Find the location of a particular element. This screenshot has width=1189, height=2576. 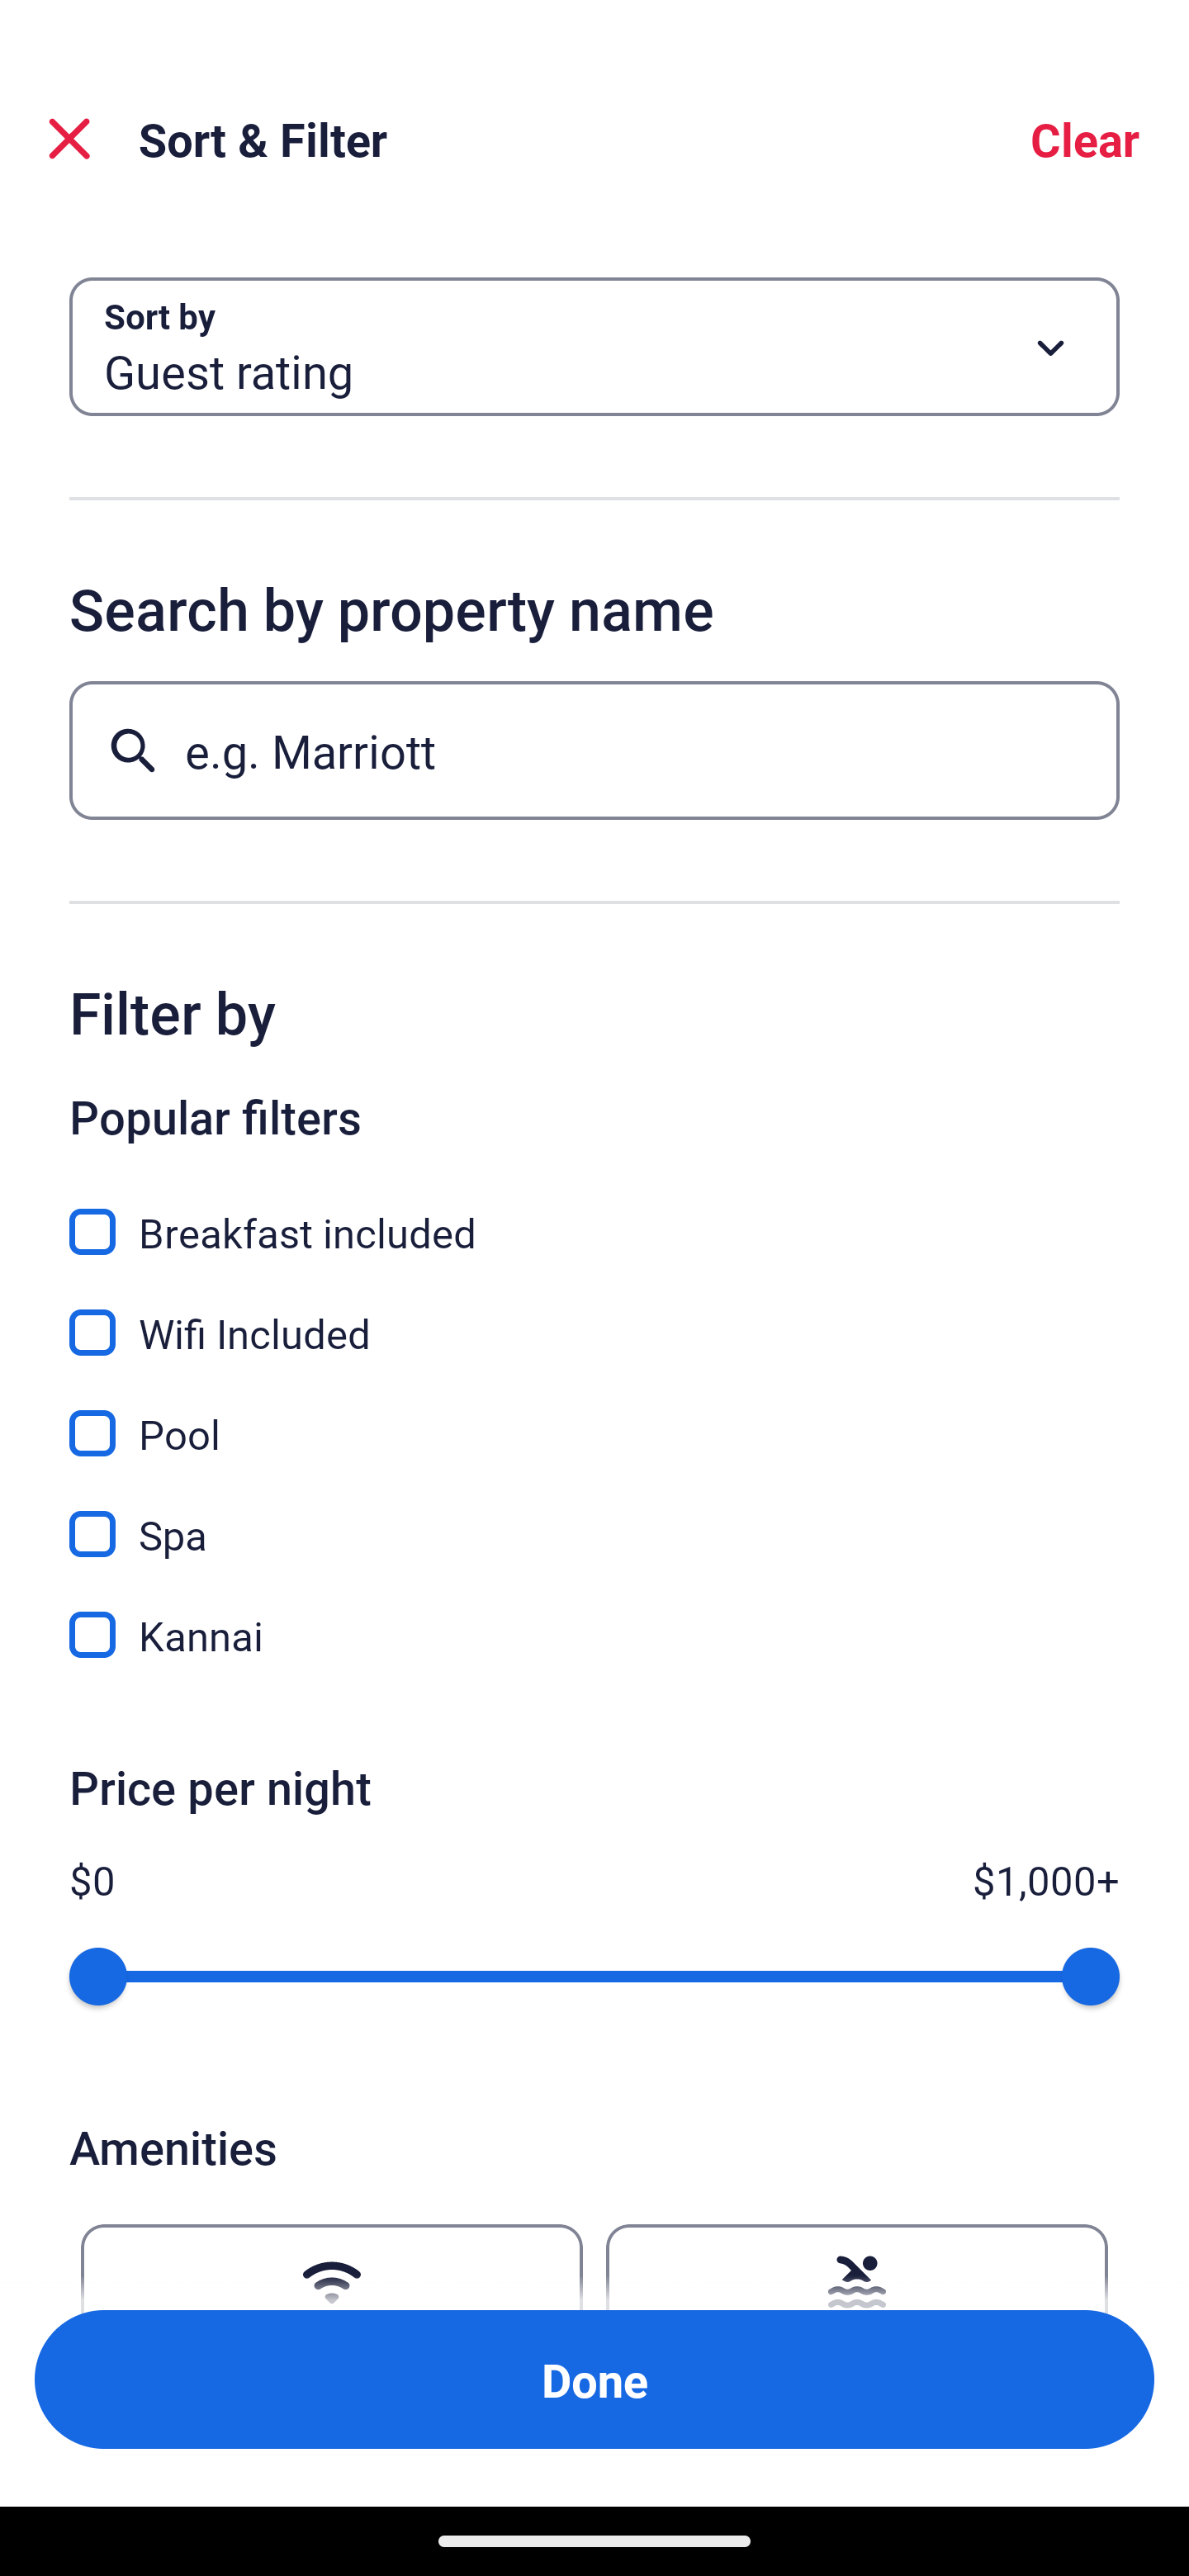

Close Sort and Filter is located at coordinates (69, 139).